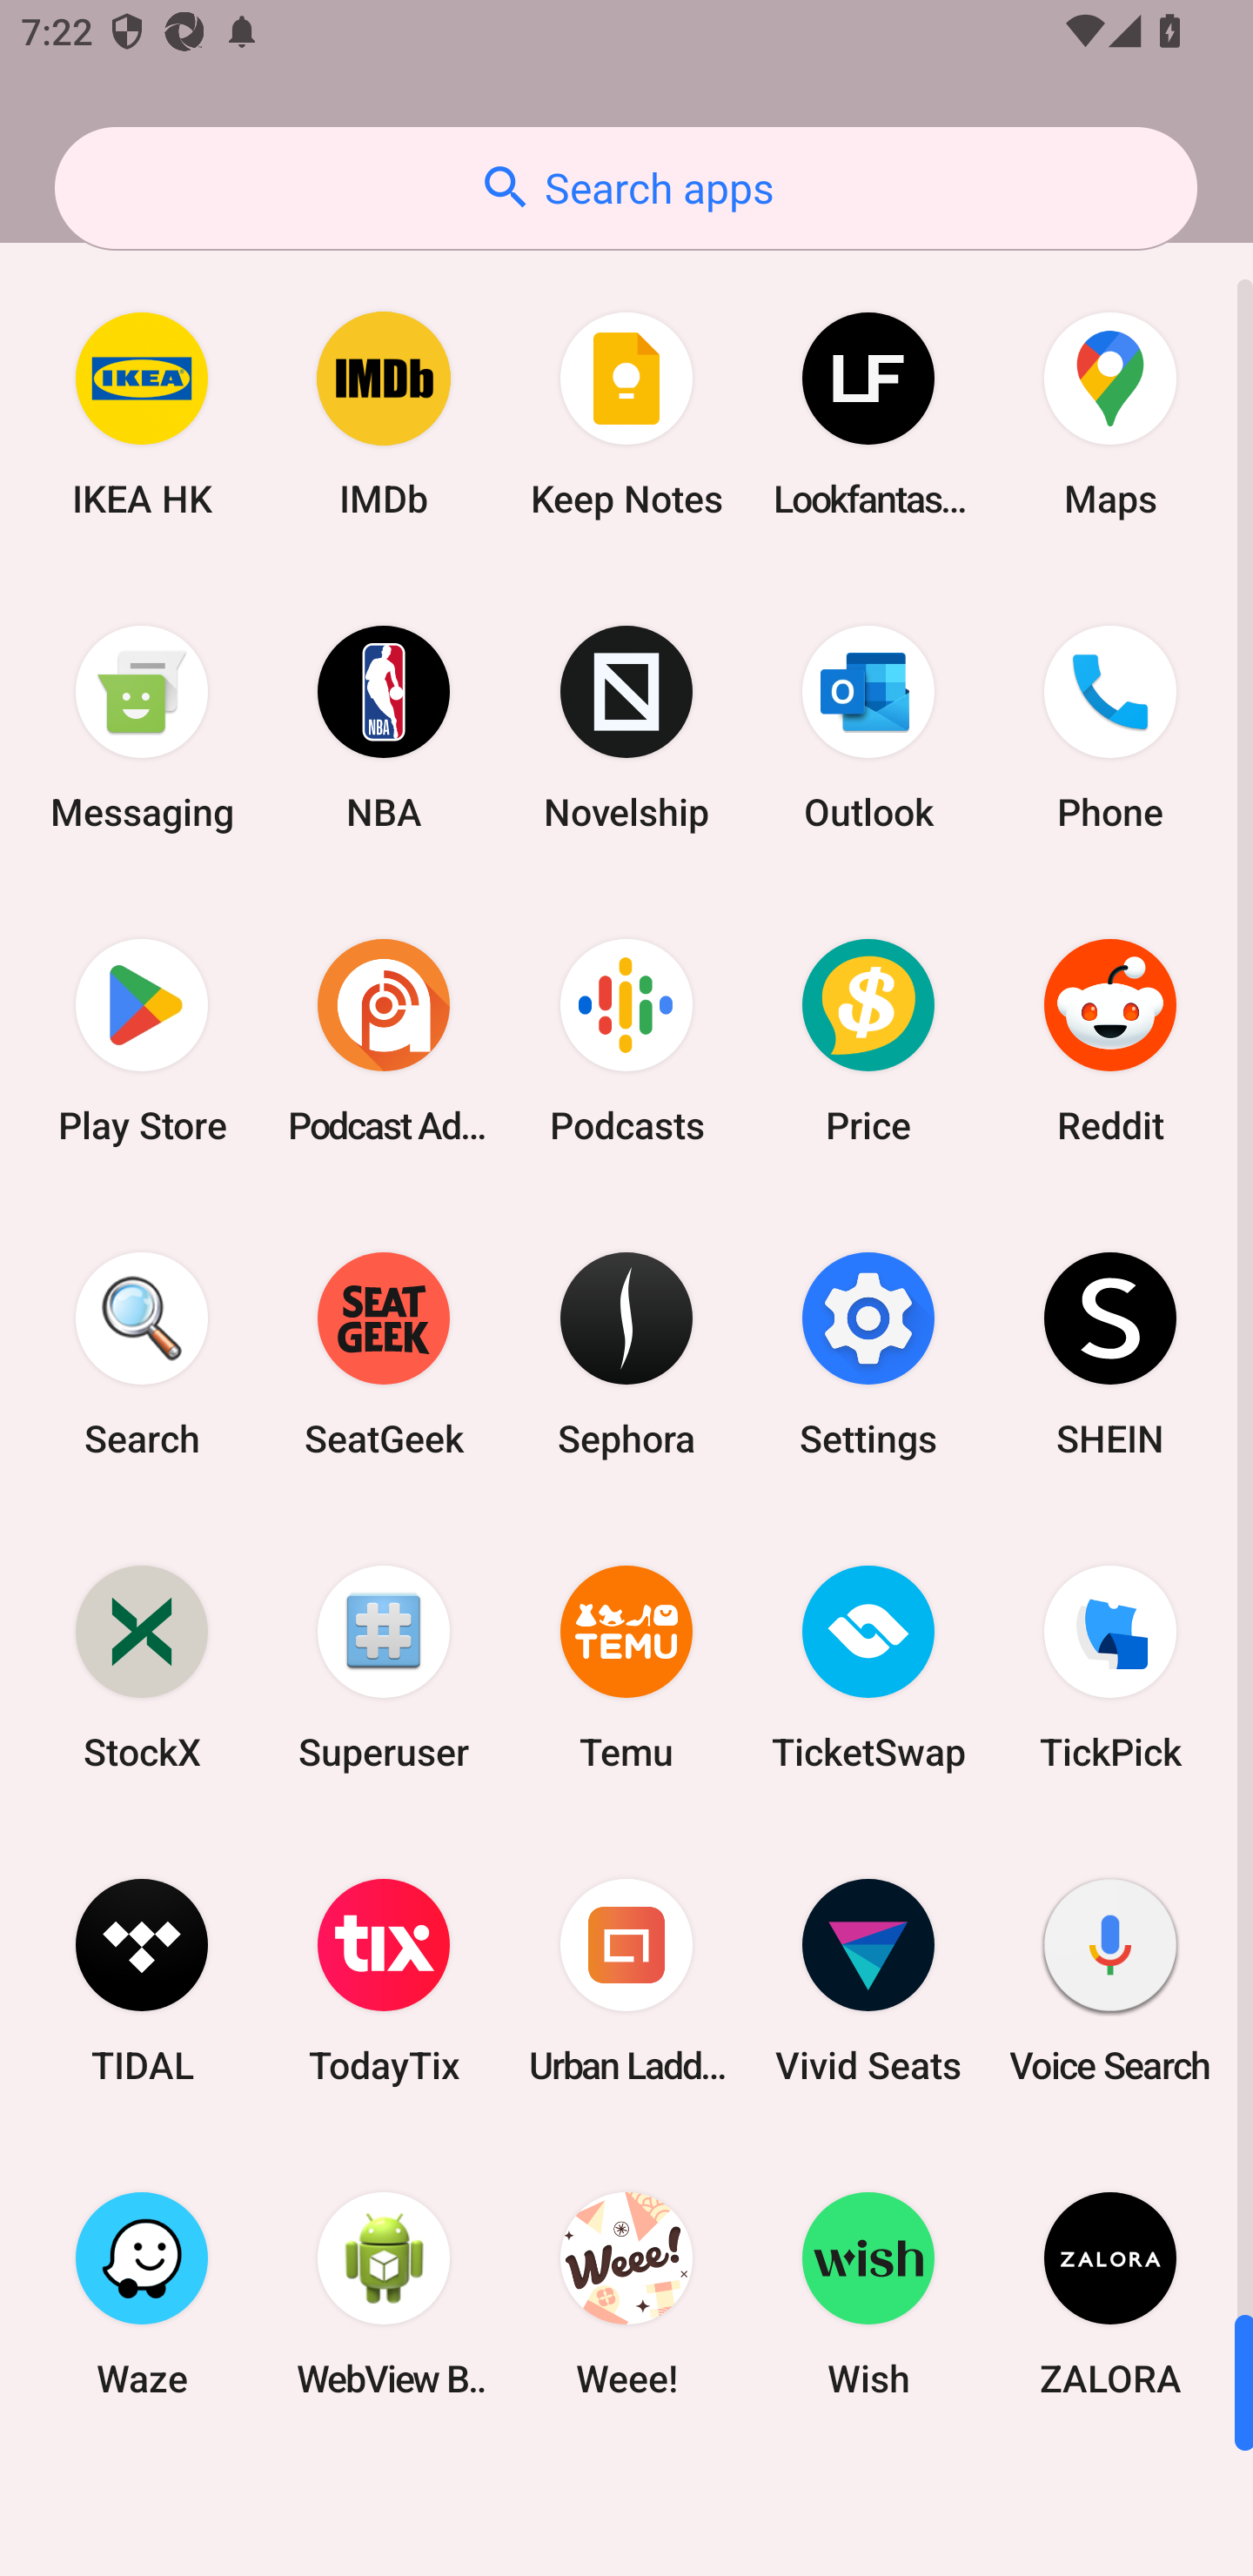  What do you see at coordinates (384, 1981) in the screenshot?
I see `TodayTix` at bounding box center [384, 1981].